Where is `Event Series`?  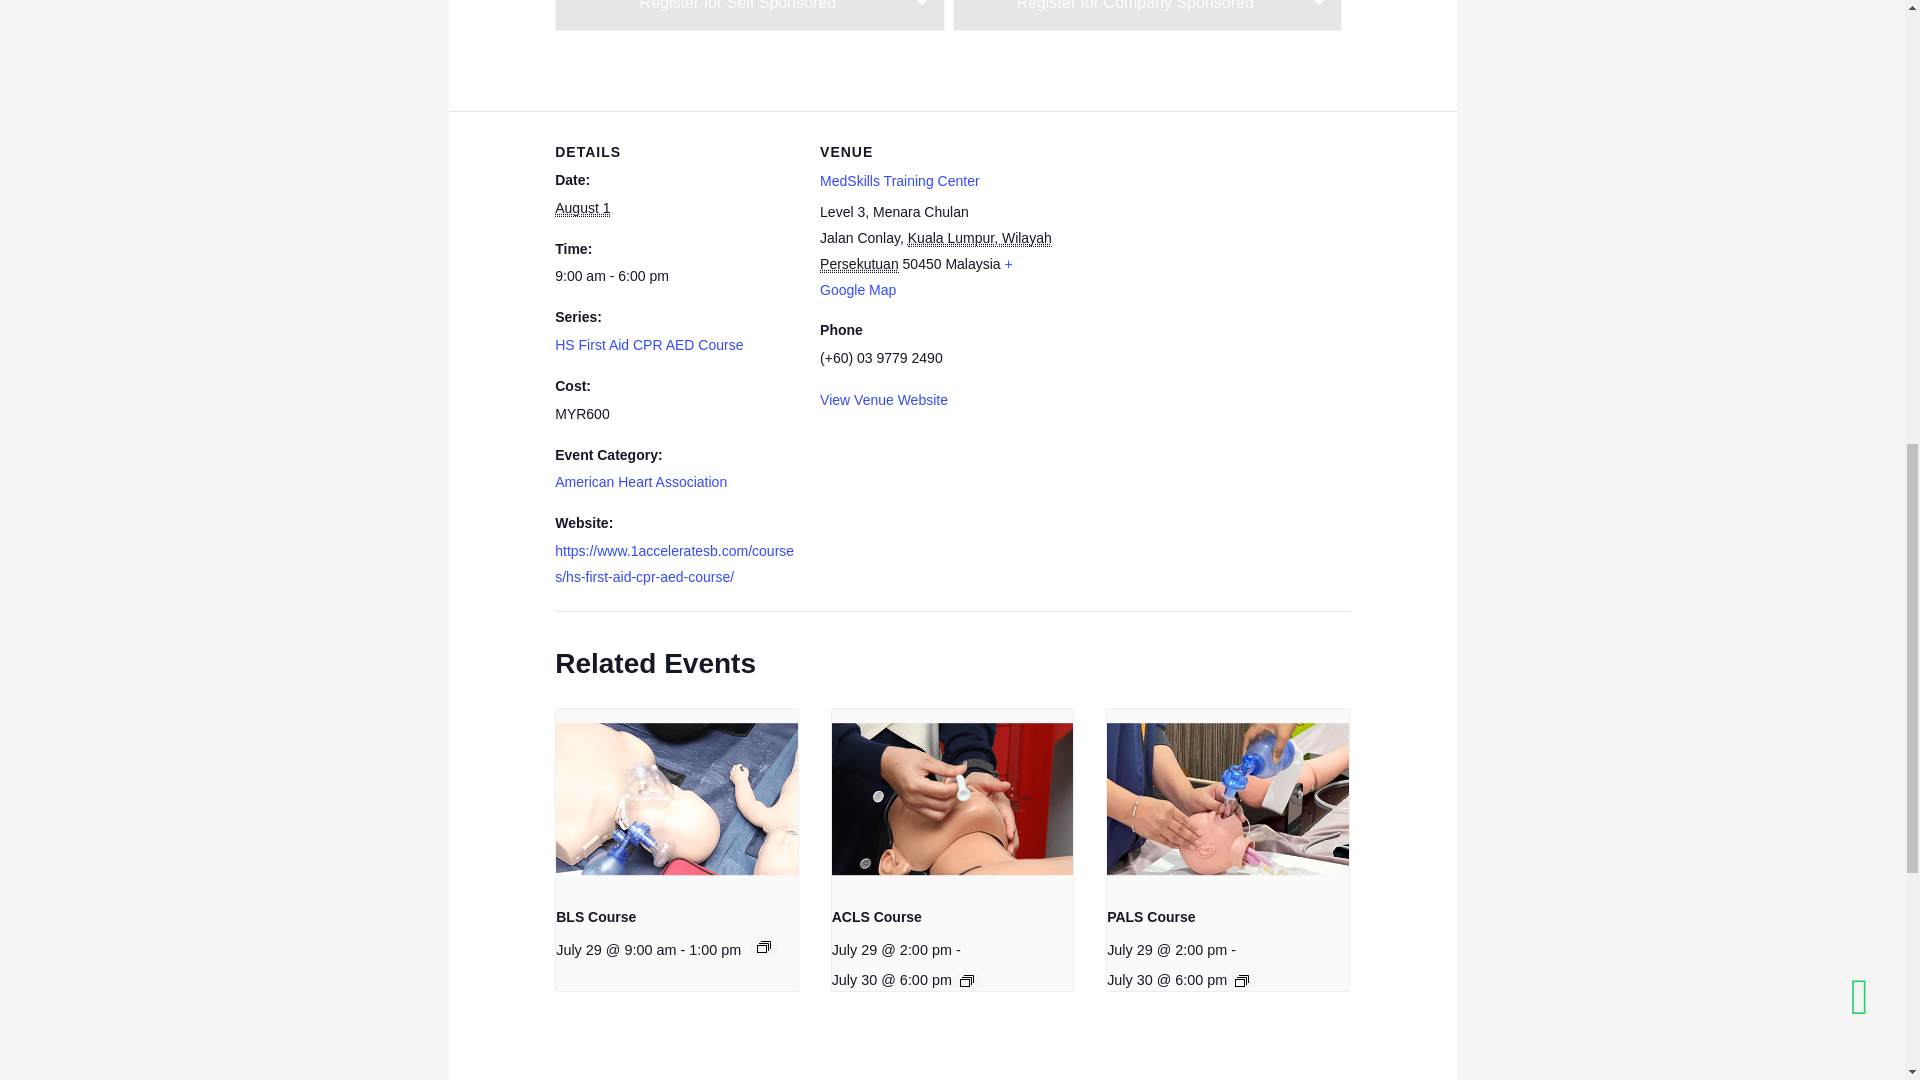
Event Series is located at coordinates (966, 981).